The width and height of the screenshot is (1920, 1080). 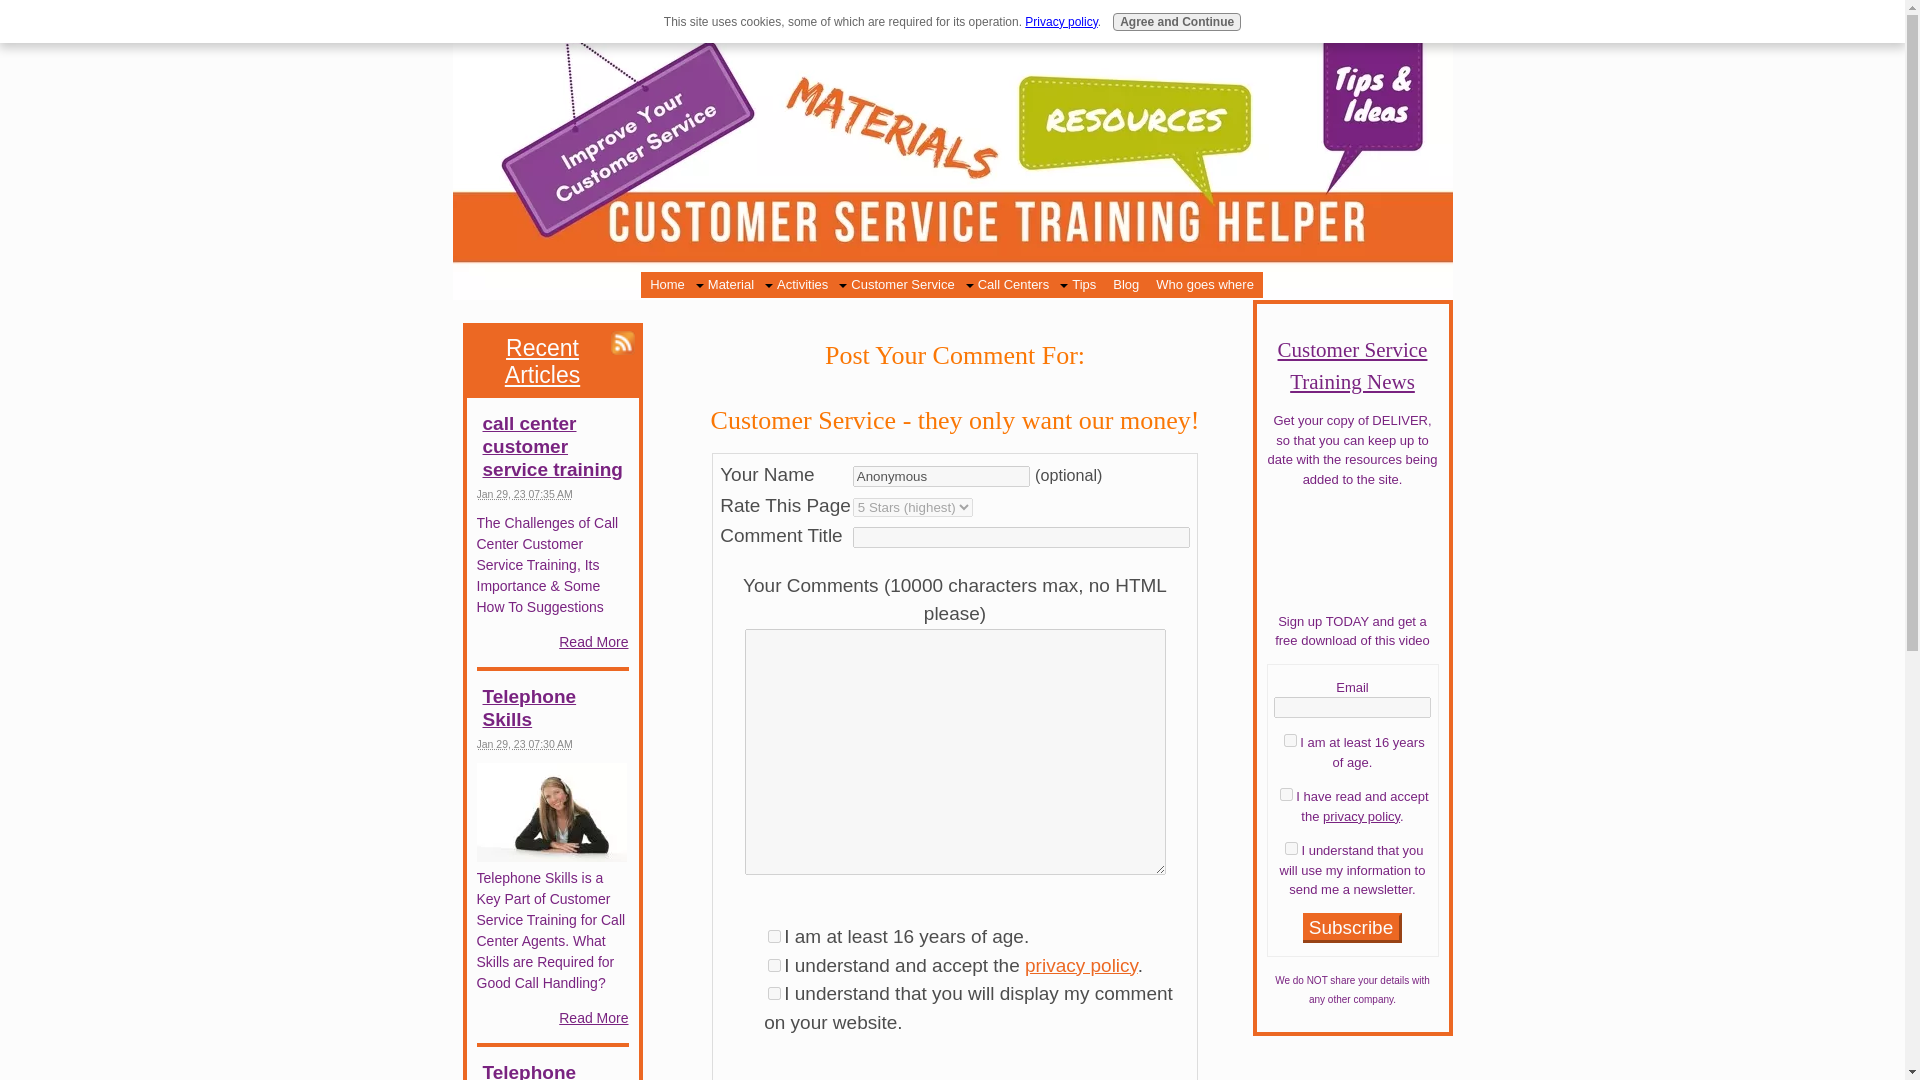 I want to click on on, so click(x=1290, y=740).